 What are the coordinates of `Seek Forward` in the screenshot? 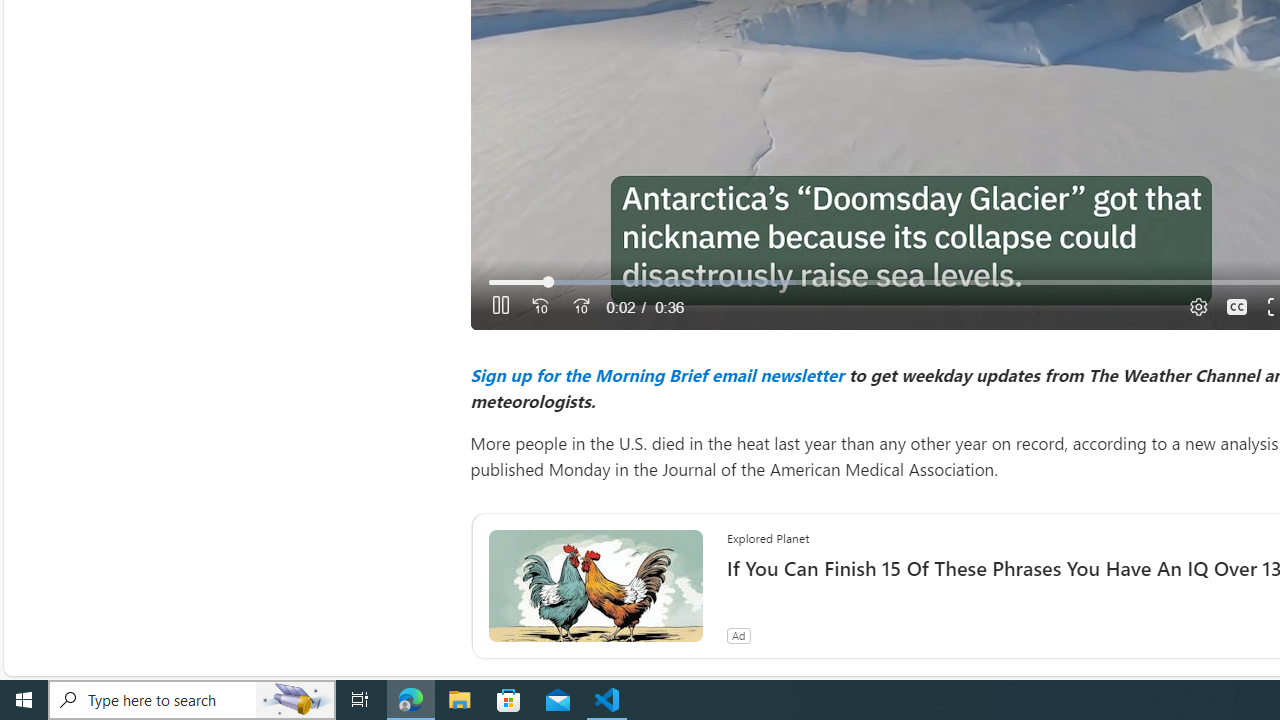 It's located at (580, 306).